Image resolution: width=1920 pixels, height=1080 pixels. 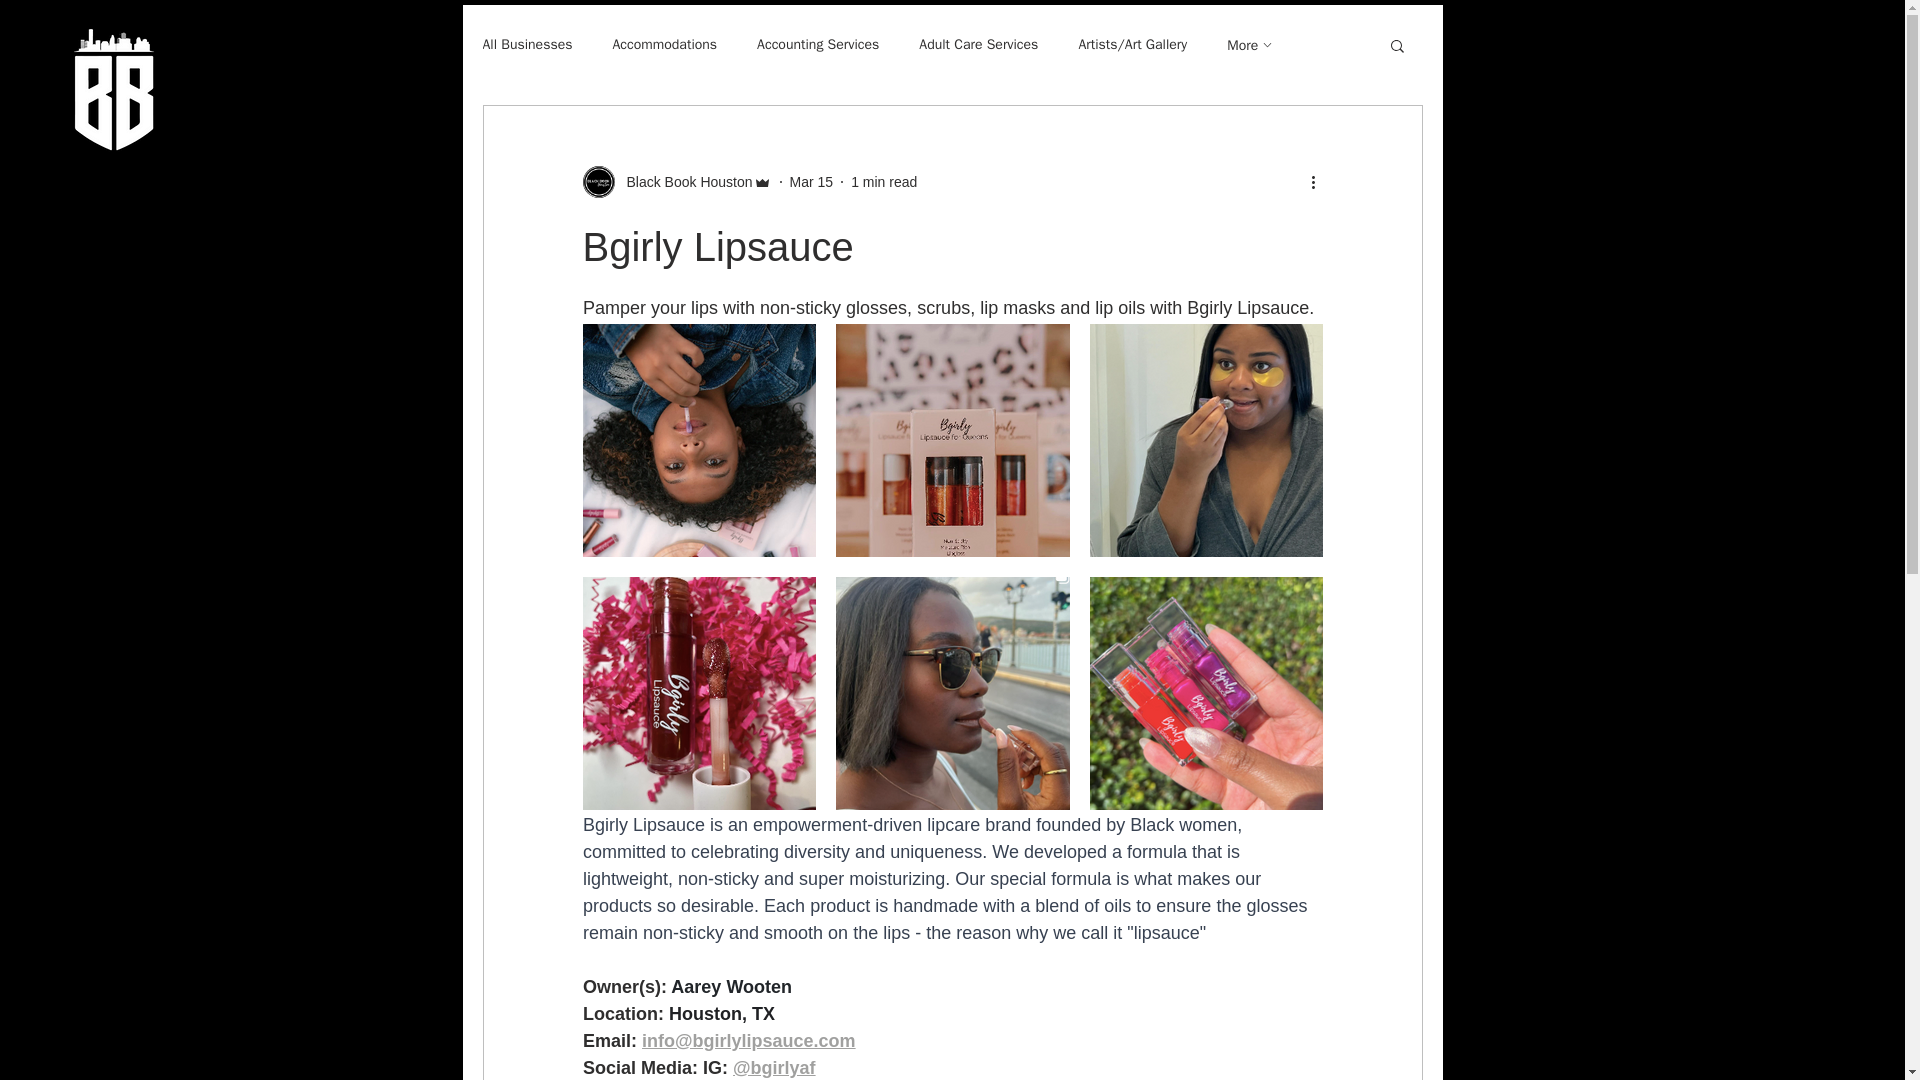 I want to click on Accounting Services, so click(x=818, y=44).